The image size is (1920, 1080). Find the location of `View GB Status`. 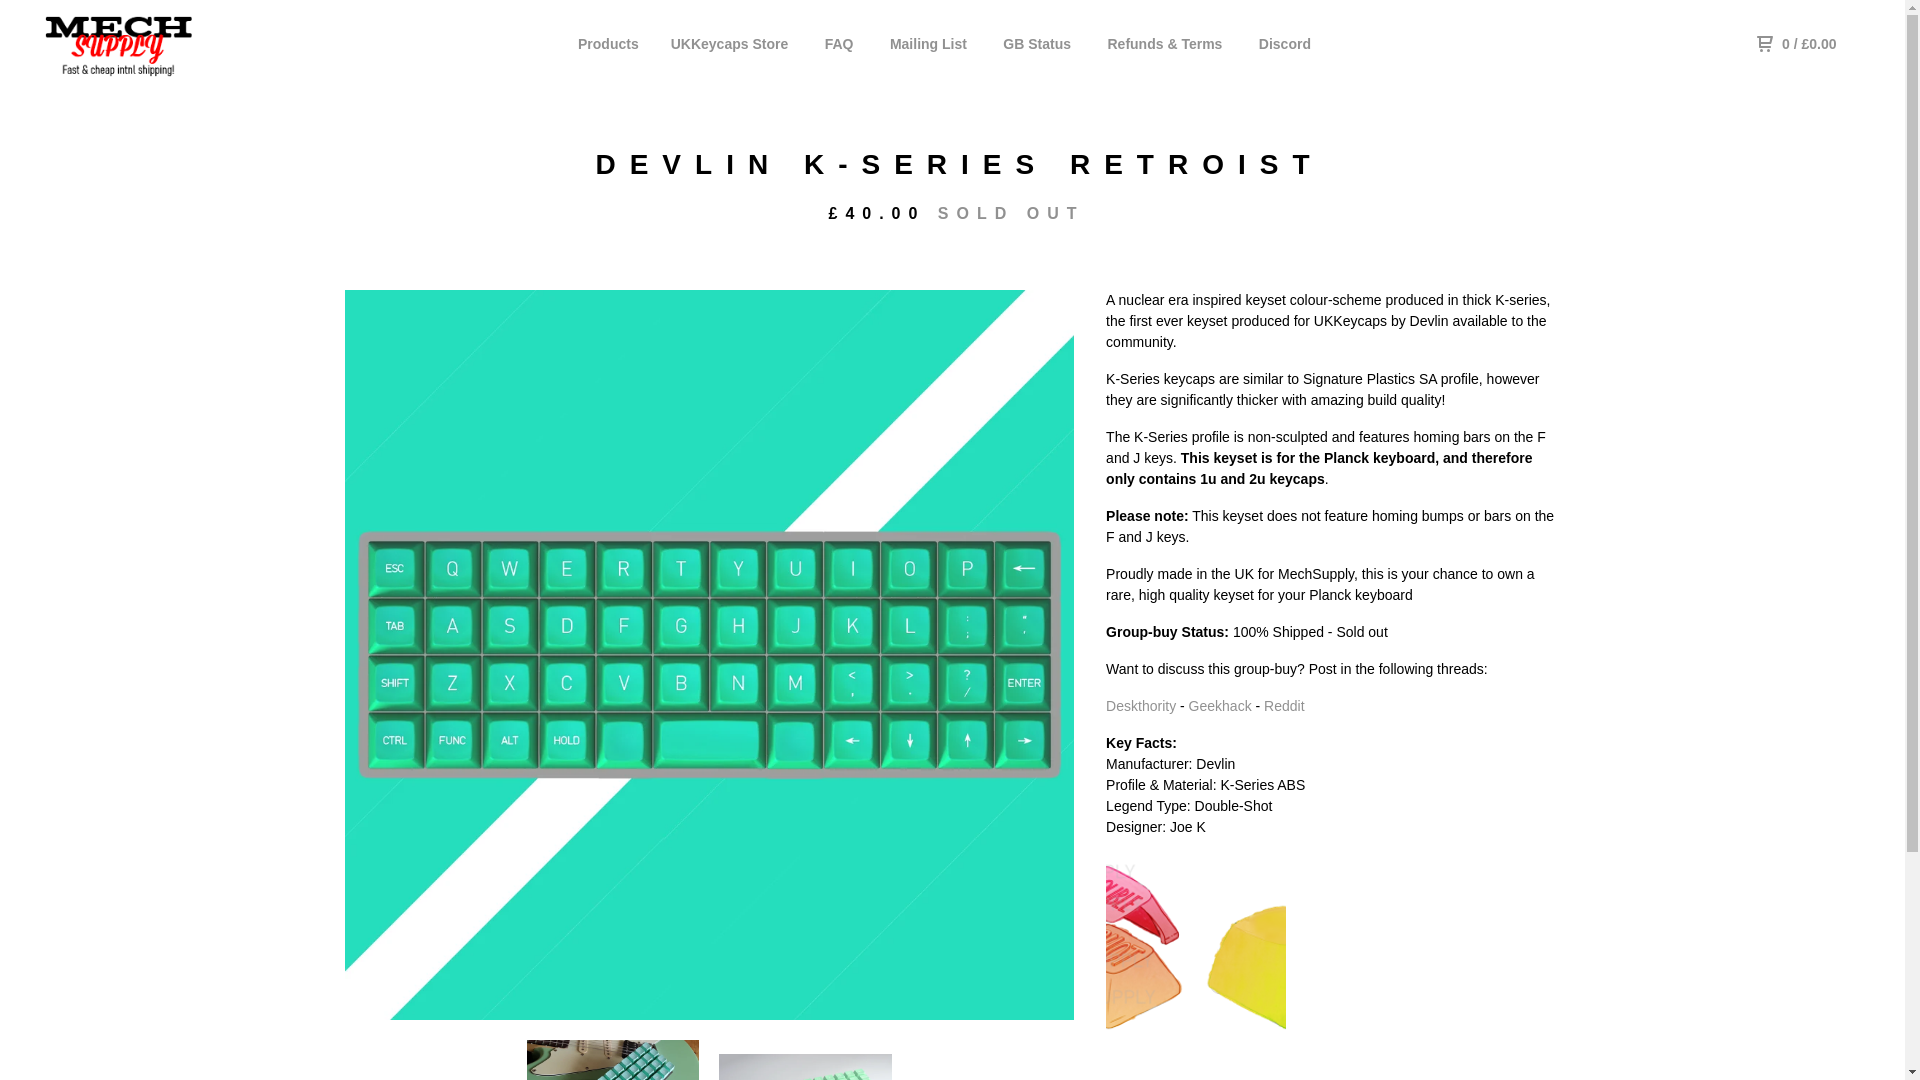

View GB Status is located at coordinates (1036, 43).